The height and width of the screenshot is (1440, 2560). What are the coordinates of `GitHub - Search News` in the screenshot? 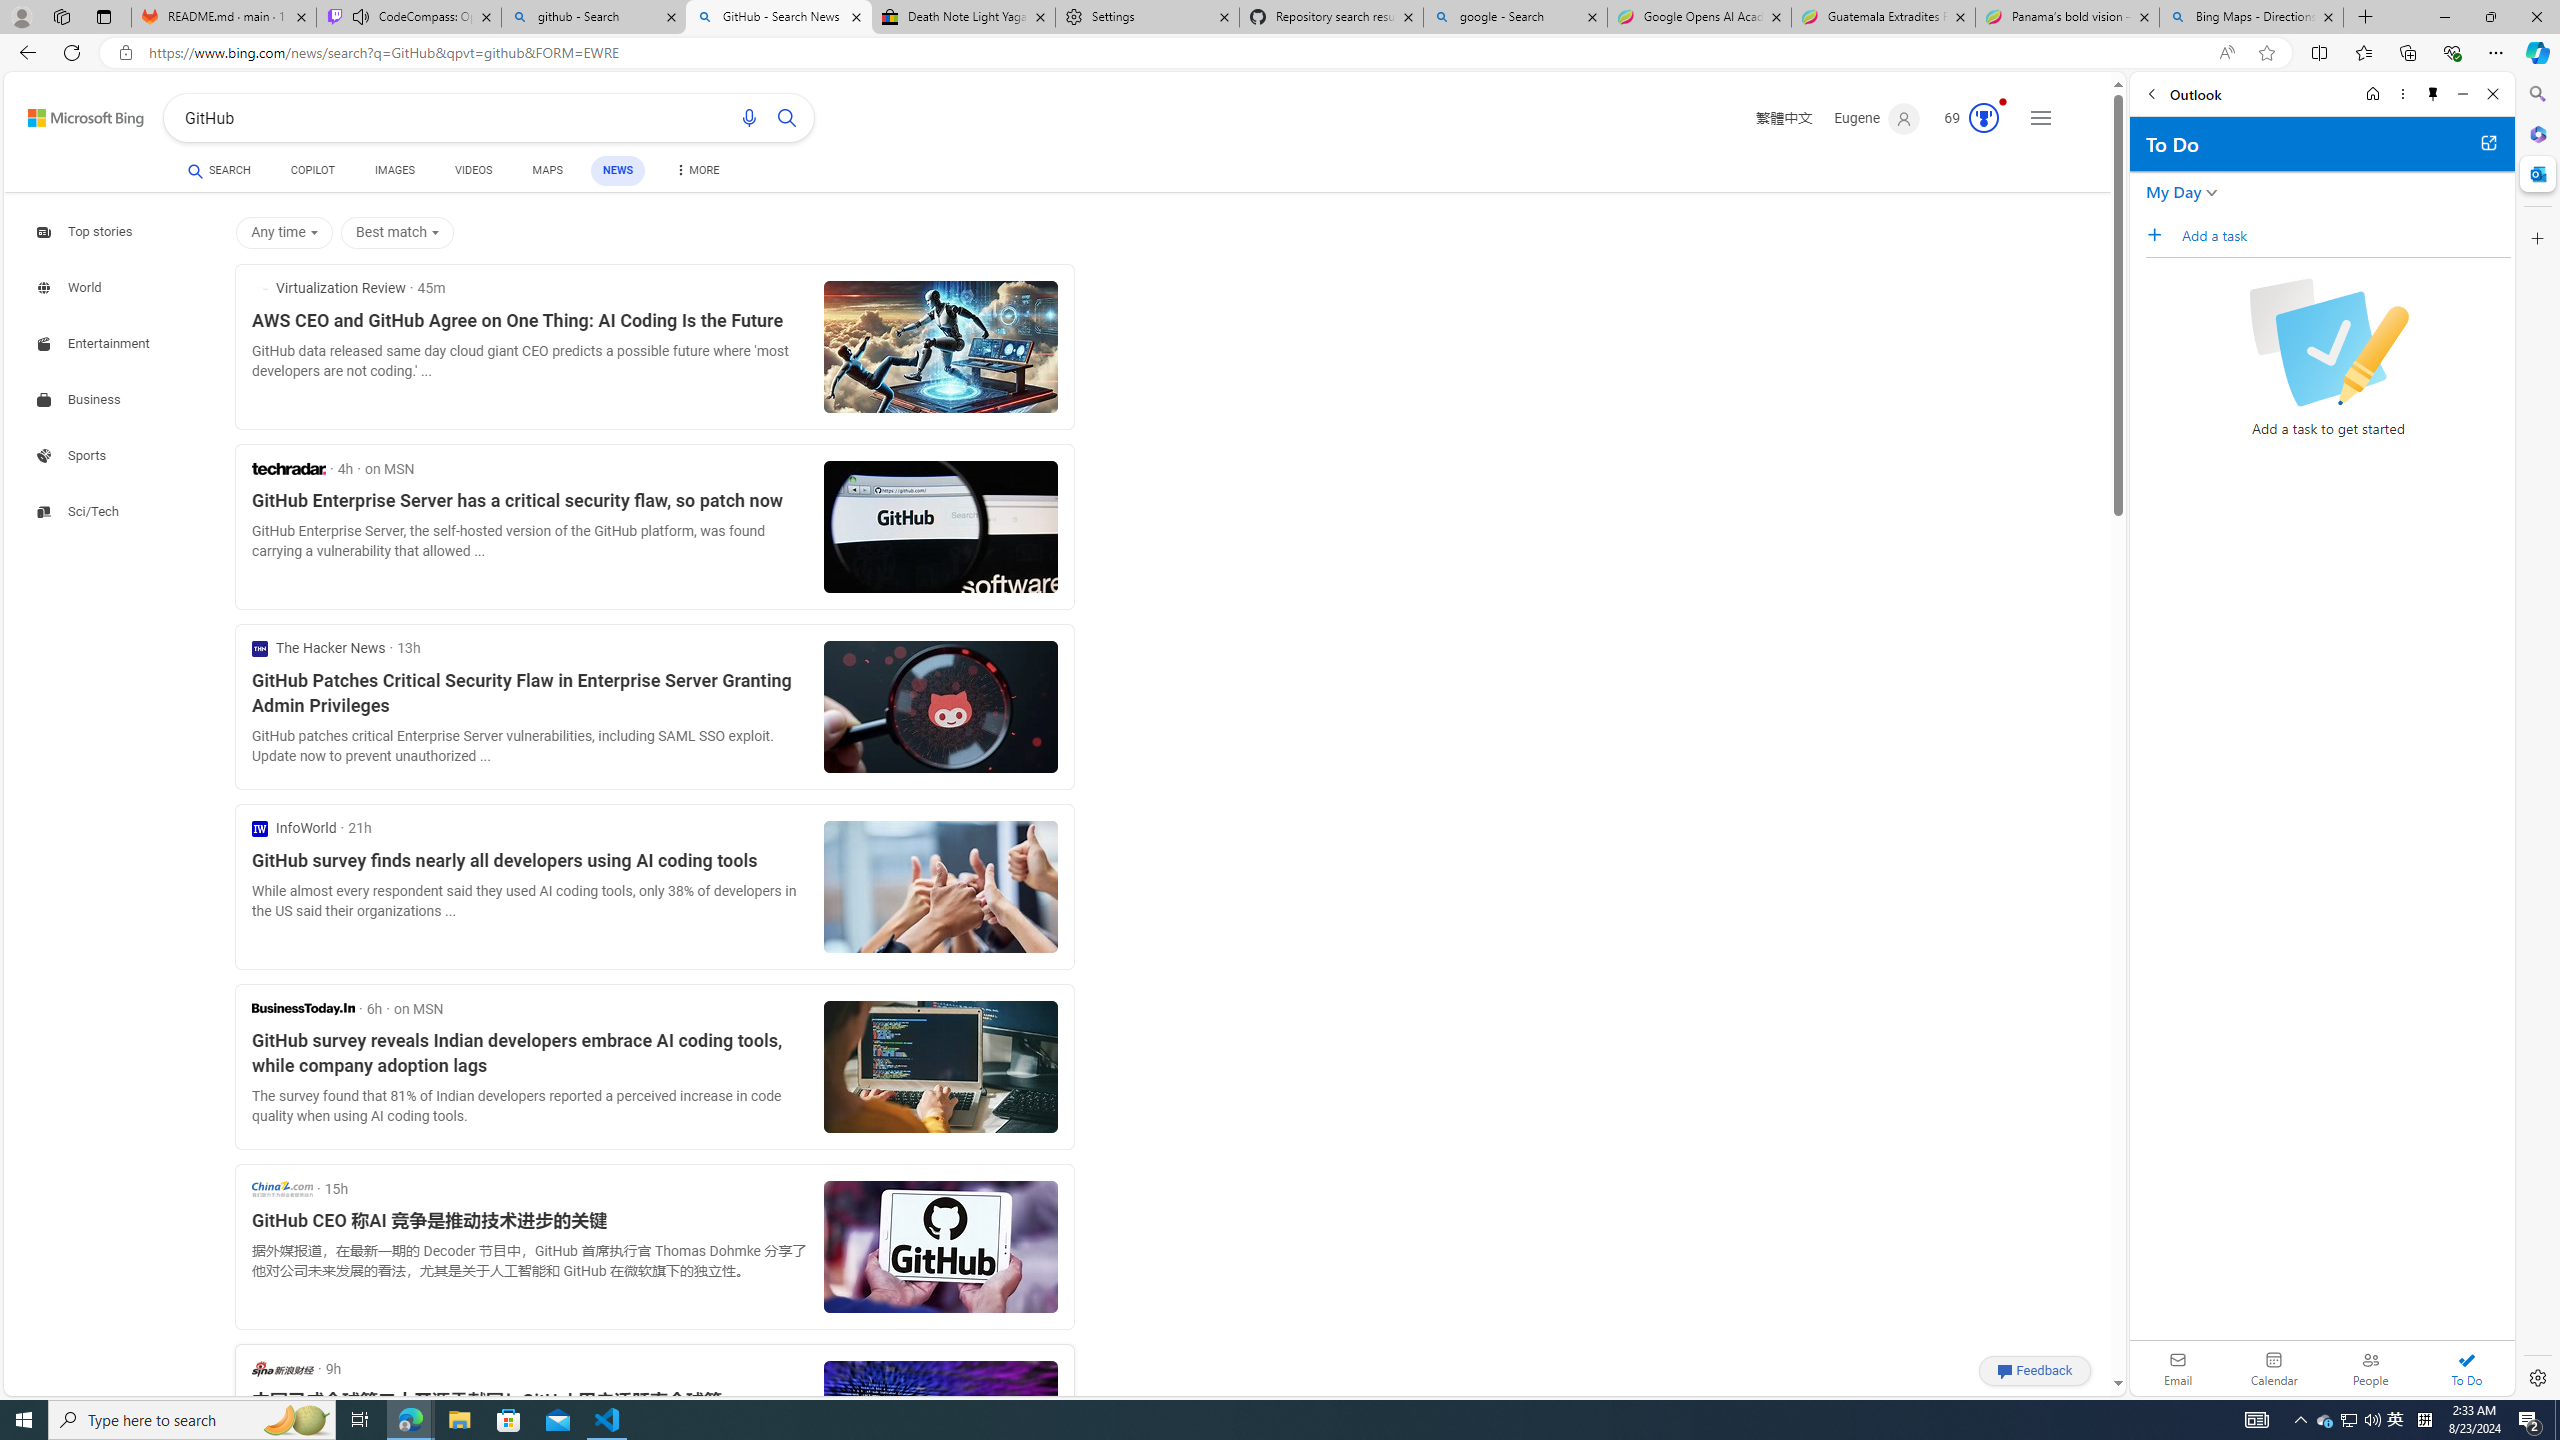 It's located at (779, 17).